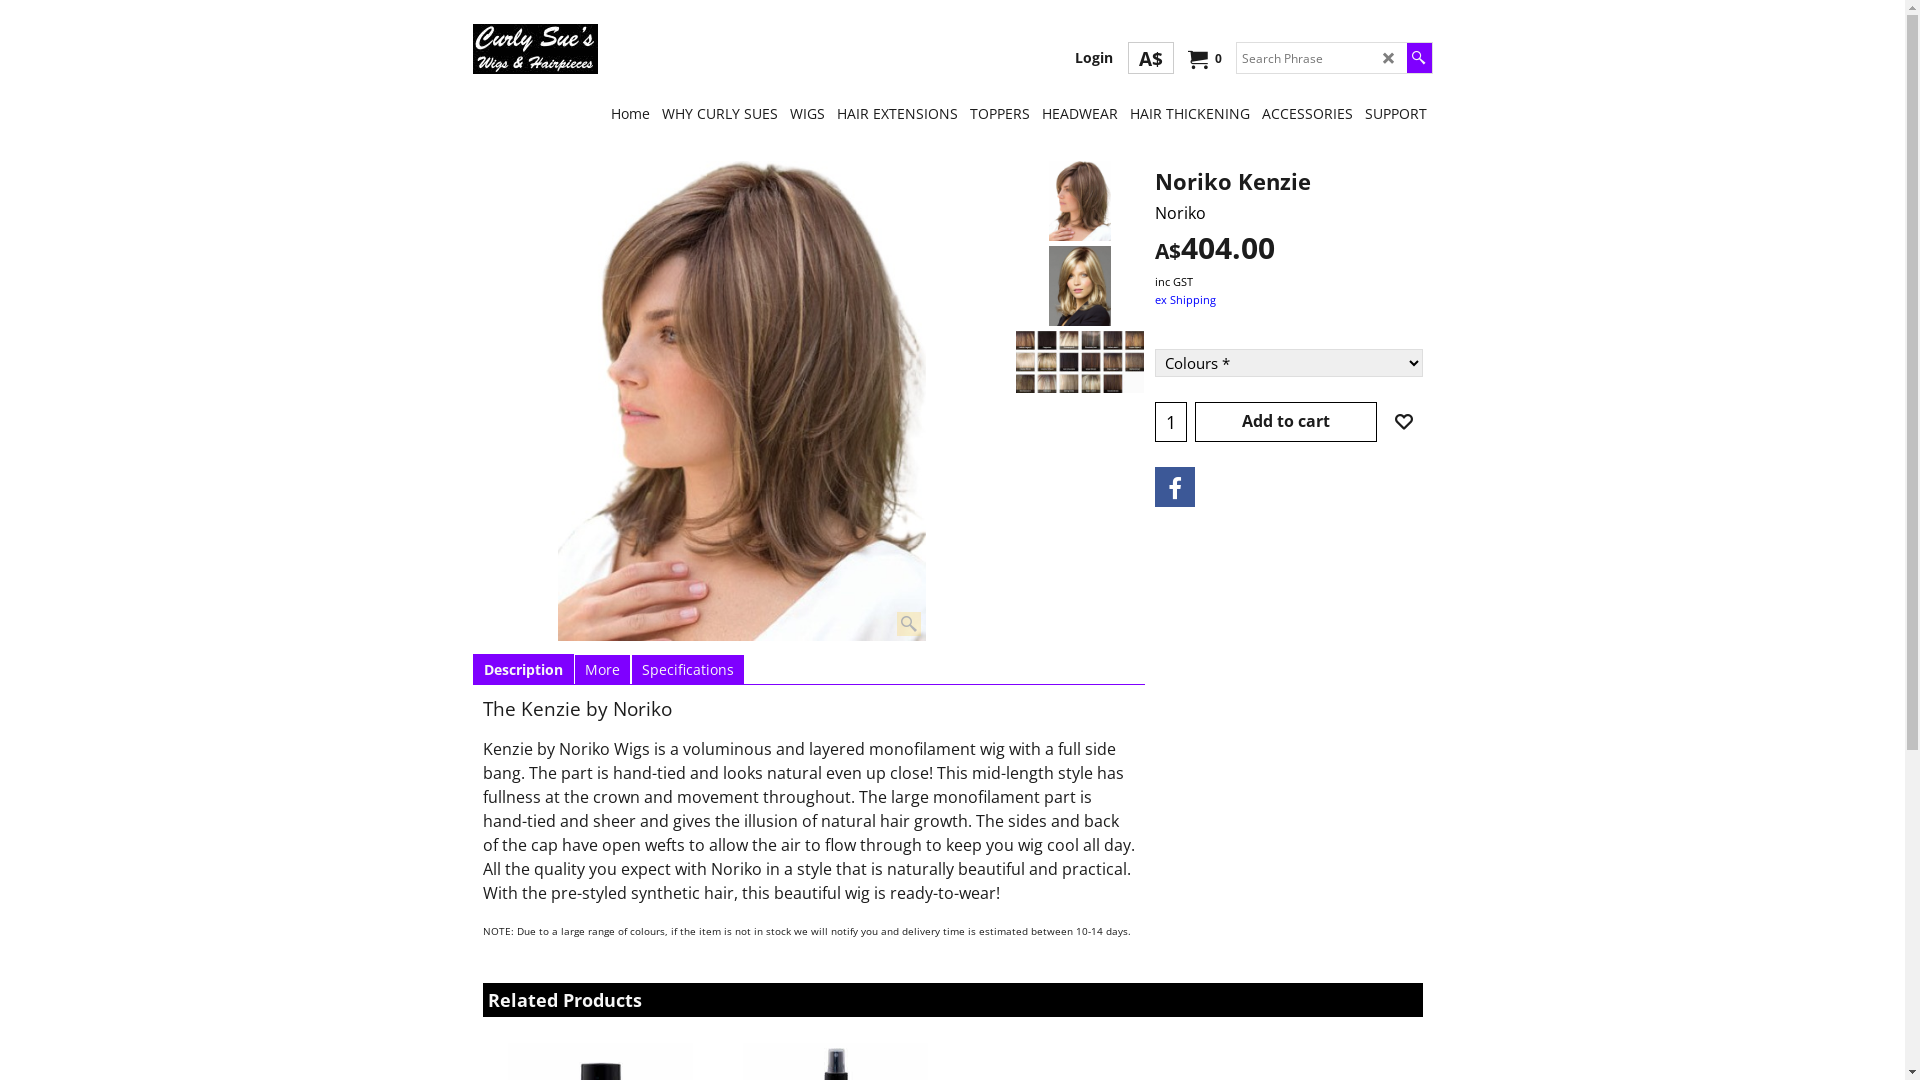 This screenshot has width=1920, height=1080. Describe the element at coordinates (1093, 58) in the screenshot. I see `Login` at that location.